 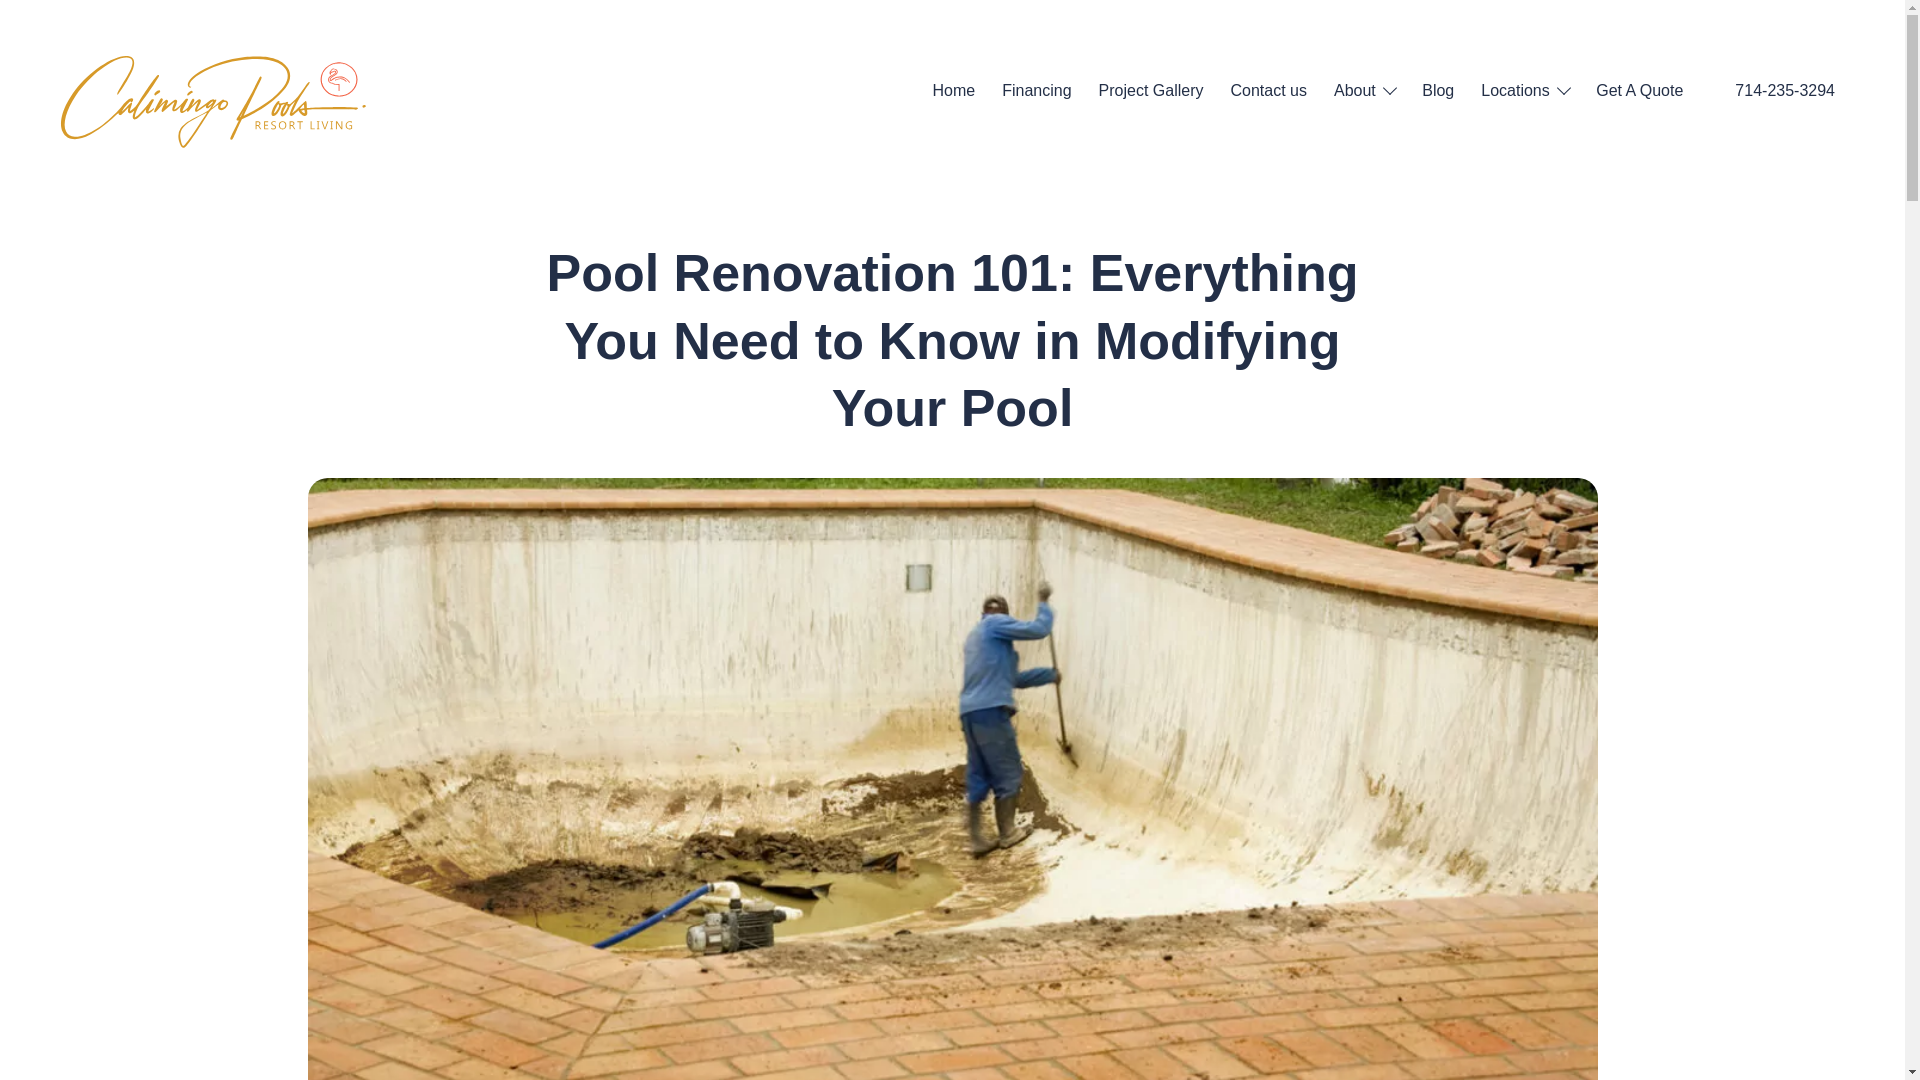 What do you see at coordinates (1639, 90) in the screenshot?
I see `Get A Quote` at bounding box center [1639, 90].